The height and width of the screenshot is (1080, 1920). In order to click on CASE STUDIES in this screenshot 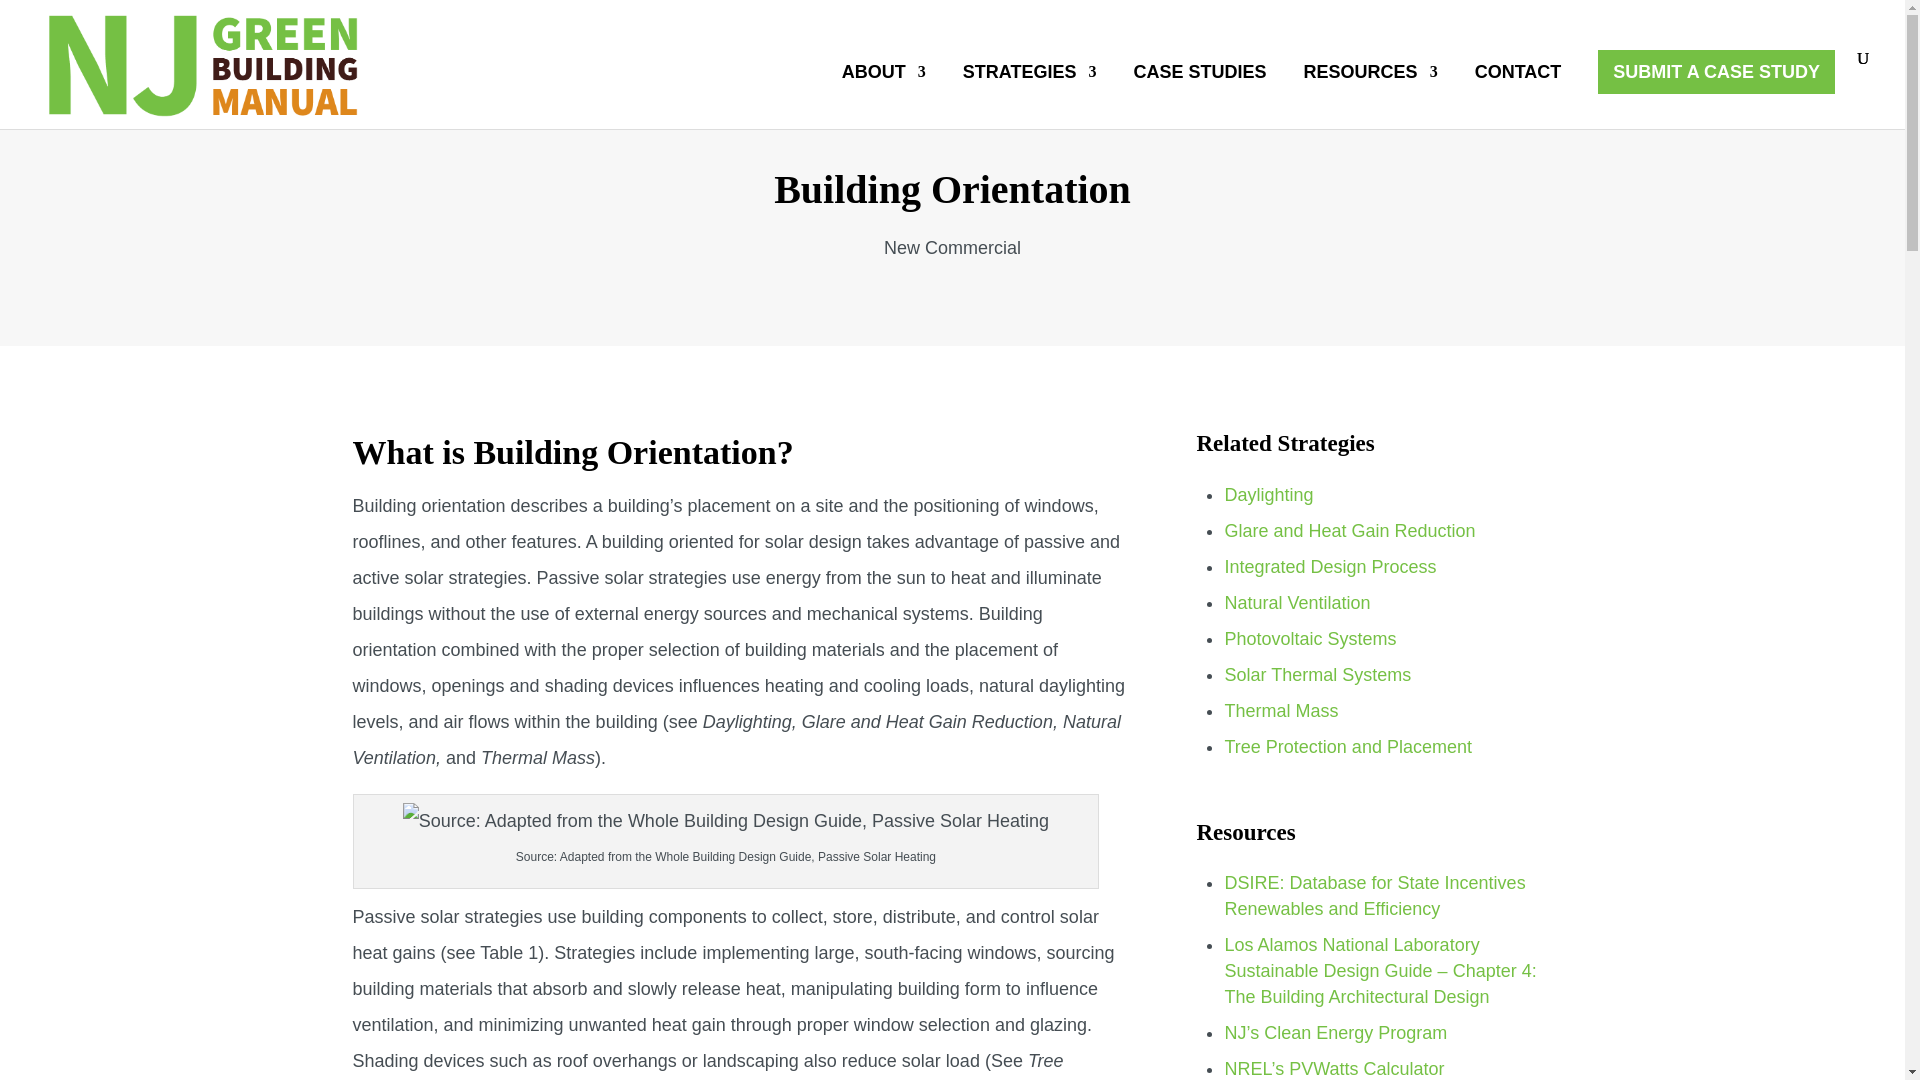, I will do `click(1200, 96)`.